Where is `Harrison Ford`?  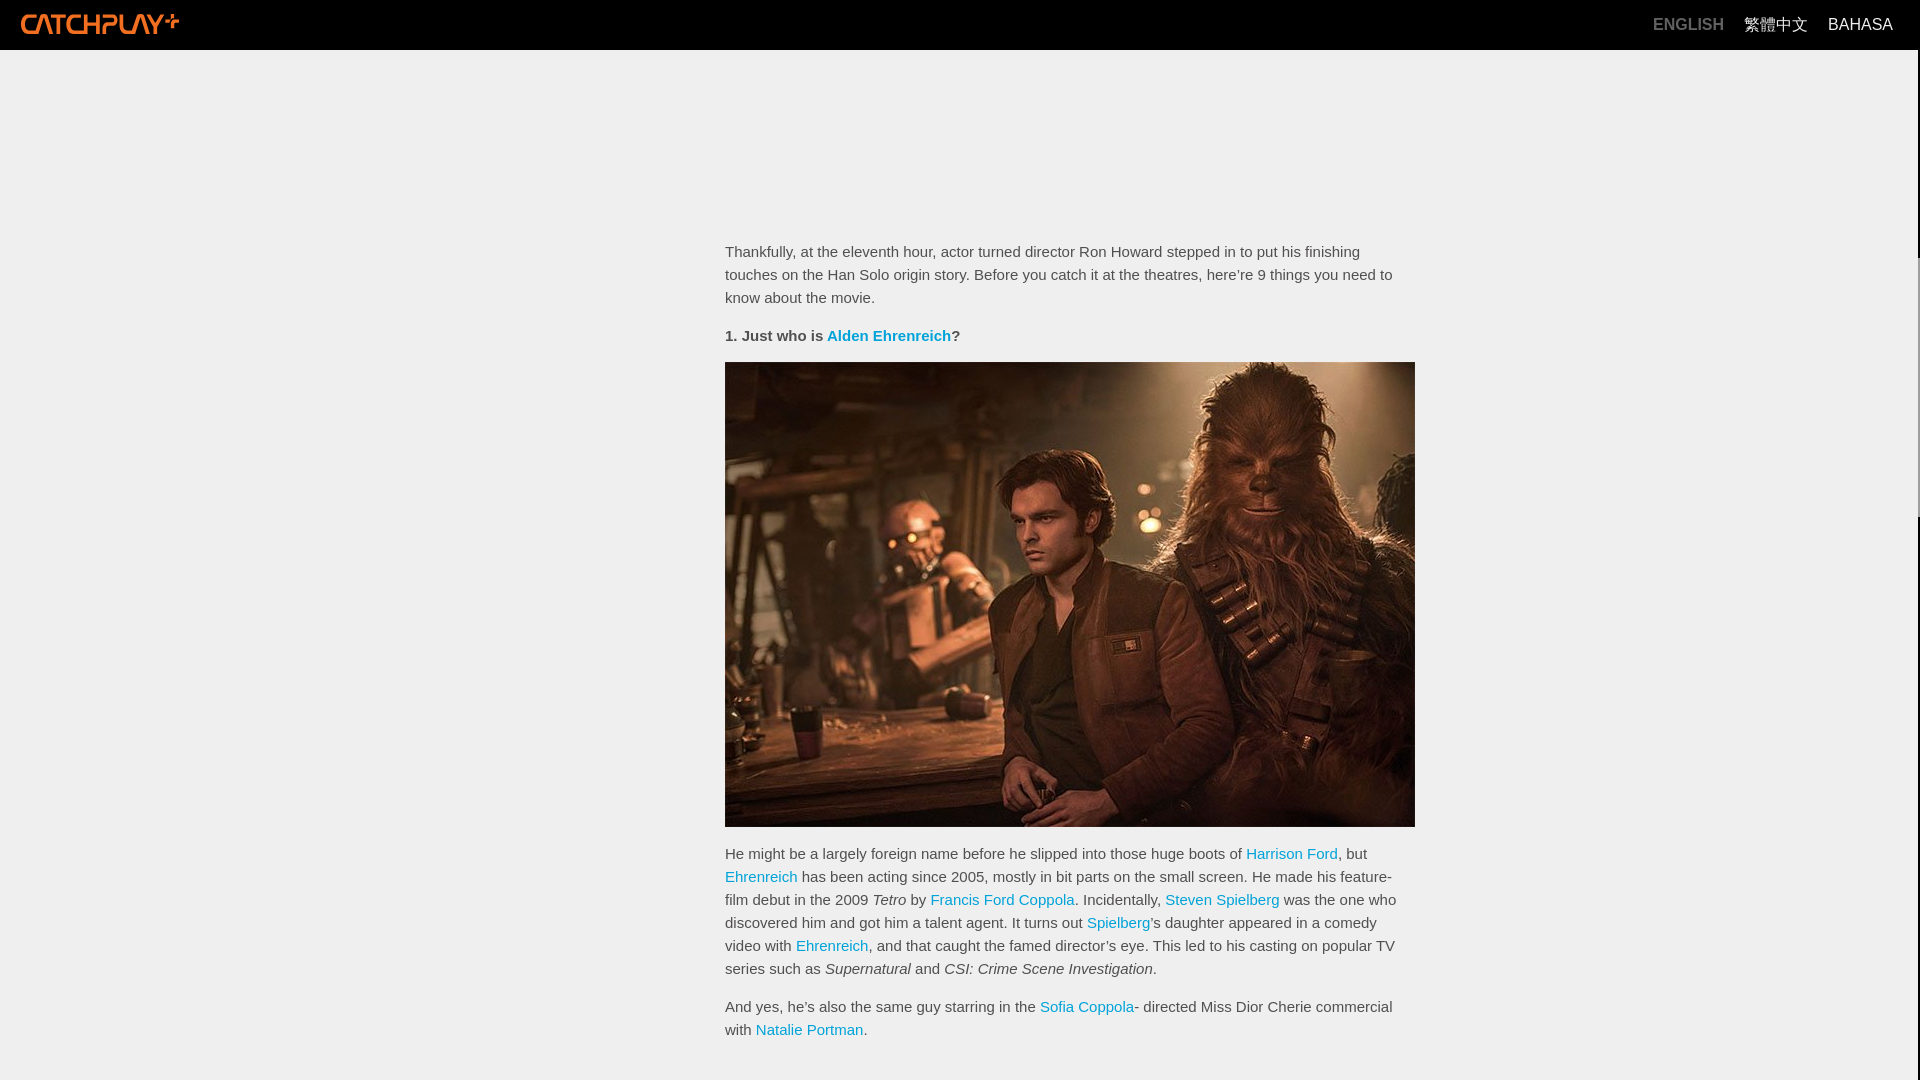 Harrison Ford is located at coordinates (1292, 852).